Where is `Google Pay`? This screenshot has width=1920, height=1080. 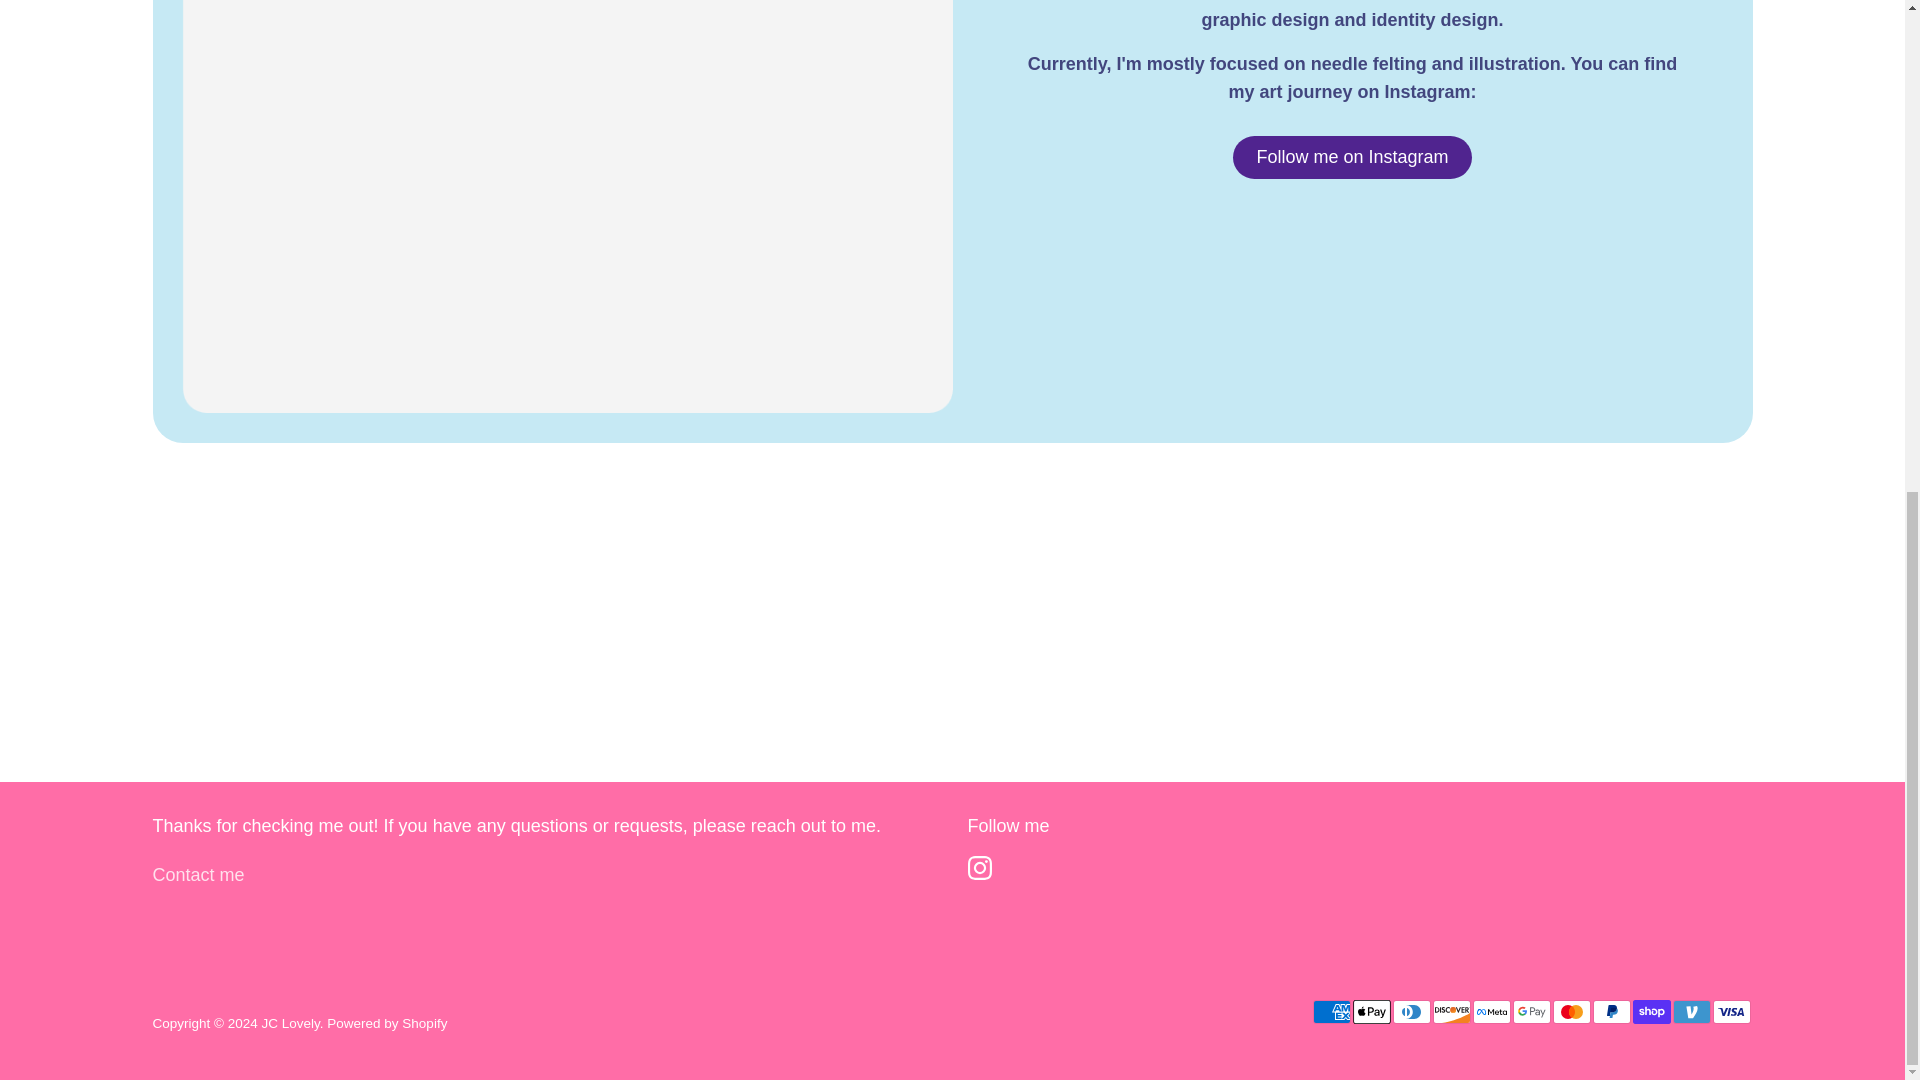 Google Pay is located at coordinates (1530, 1012).